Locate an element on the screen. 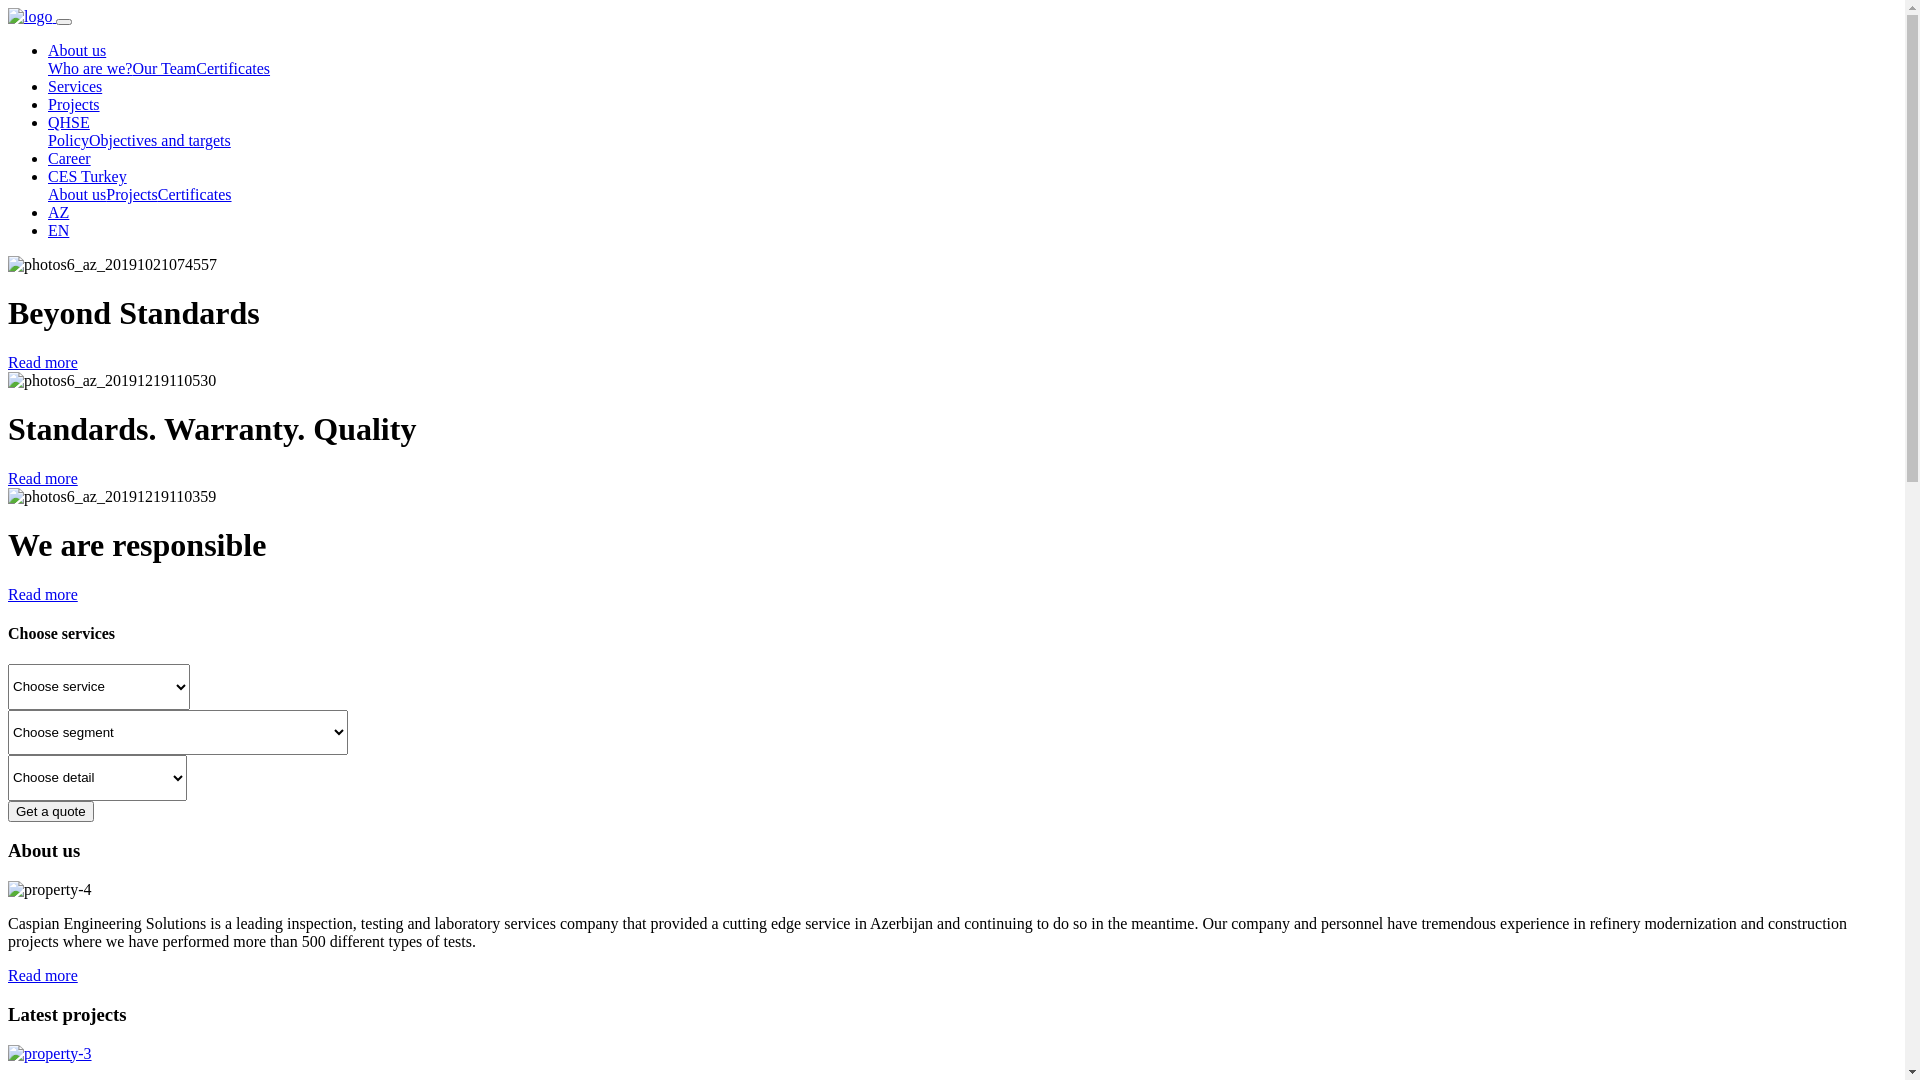 The image size is (1920, 1080). QHSE is located at coordinates (69, 122).